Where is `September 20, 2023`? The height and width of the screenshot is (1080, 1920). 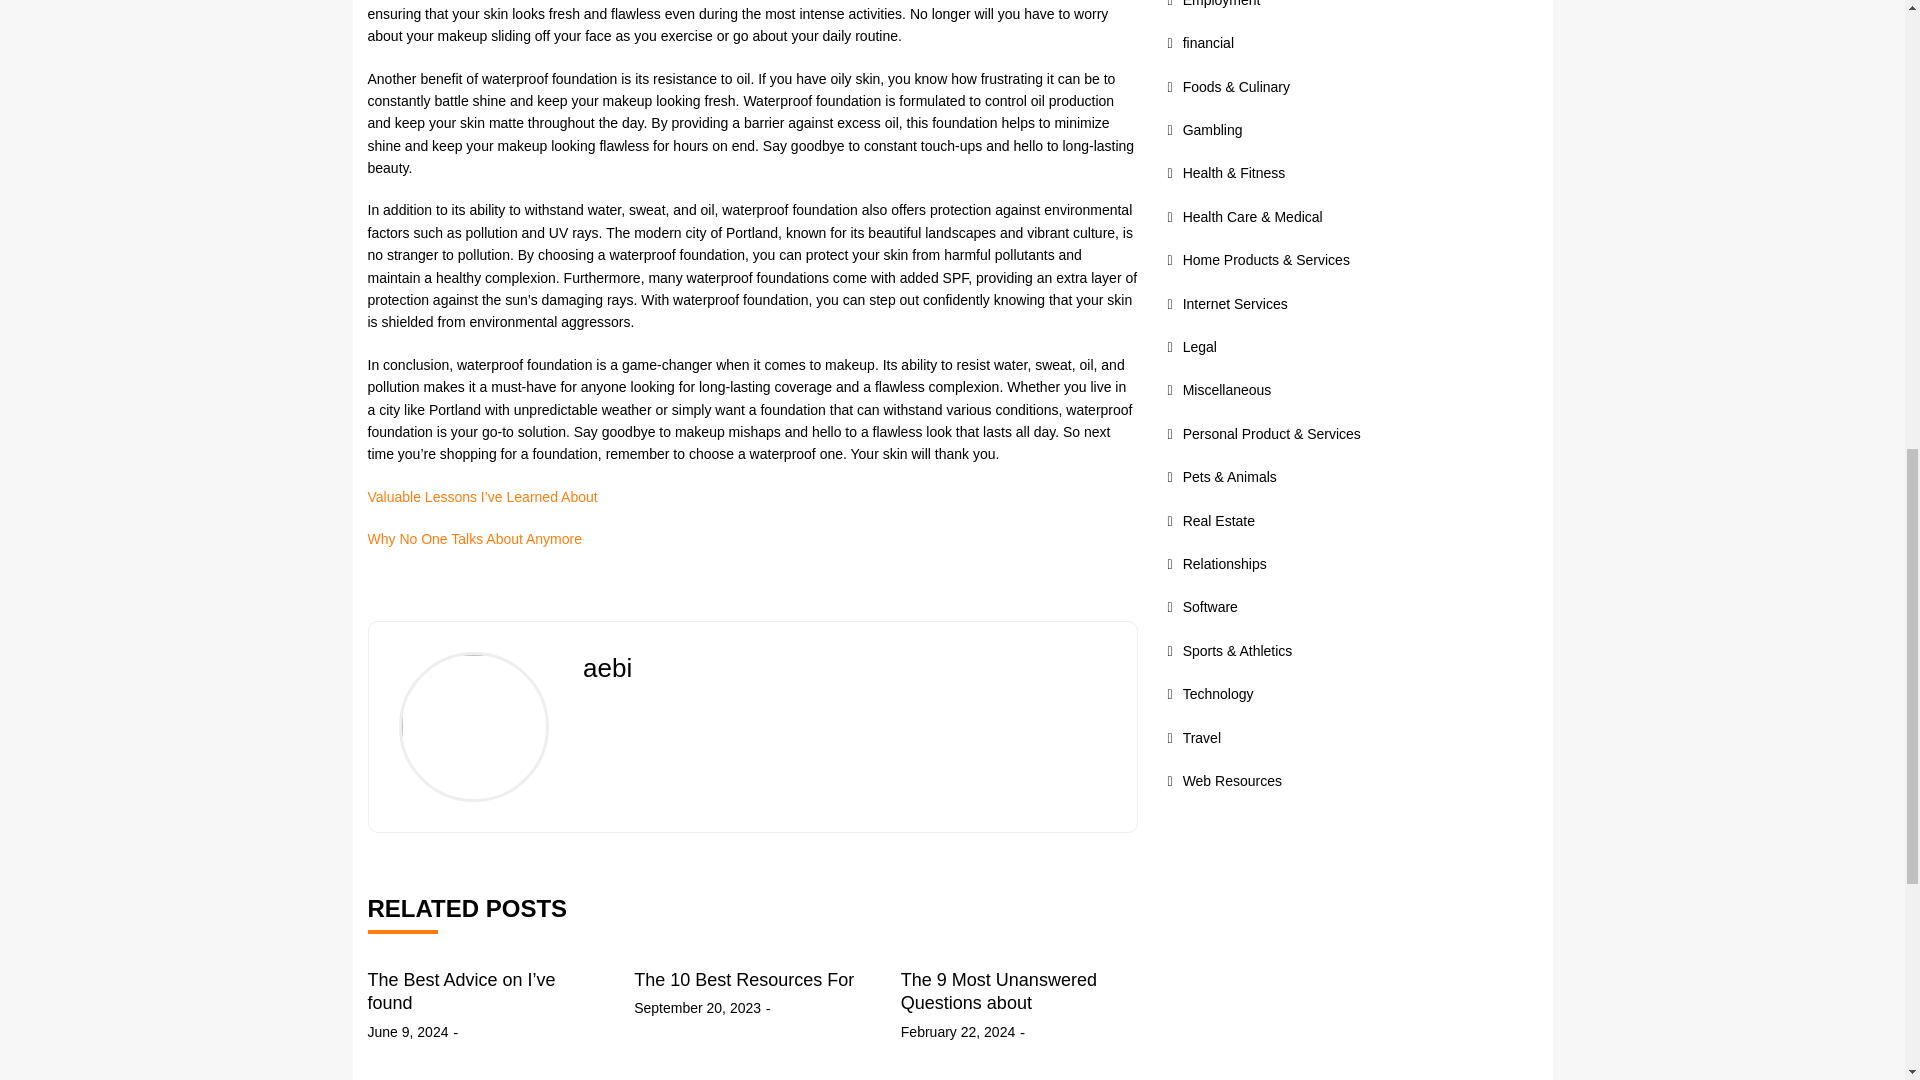 September 20, 2023 is located at coordinates (696, 1008).